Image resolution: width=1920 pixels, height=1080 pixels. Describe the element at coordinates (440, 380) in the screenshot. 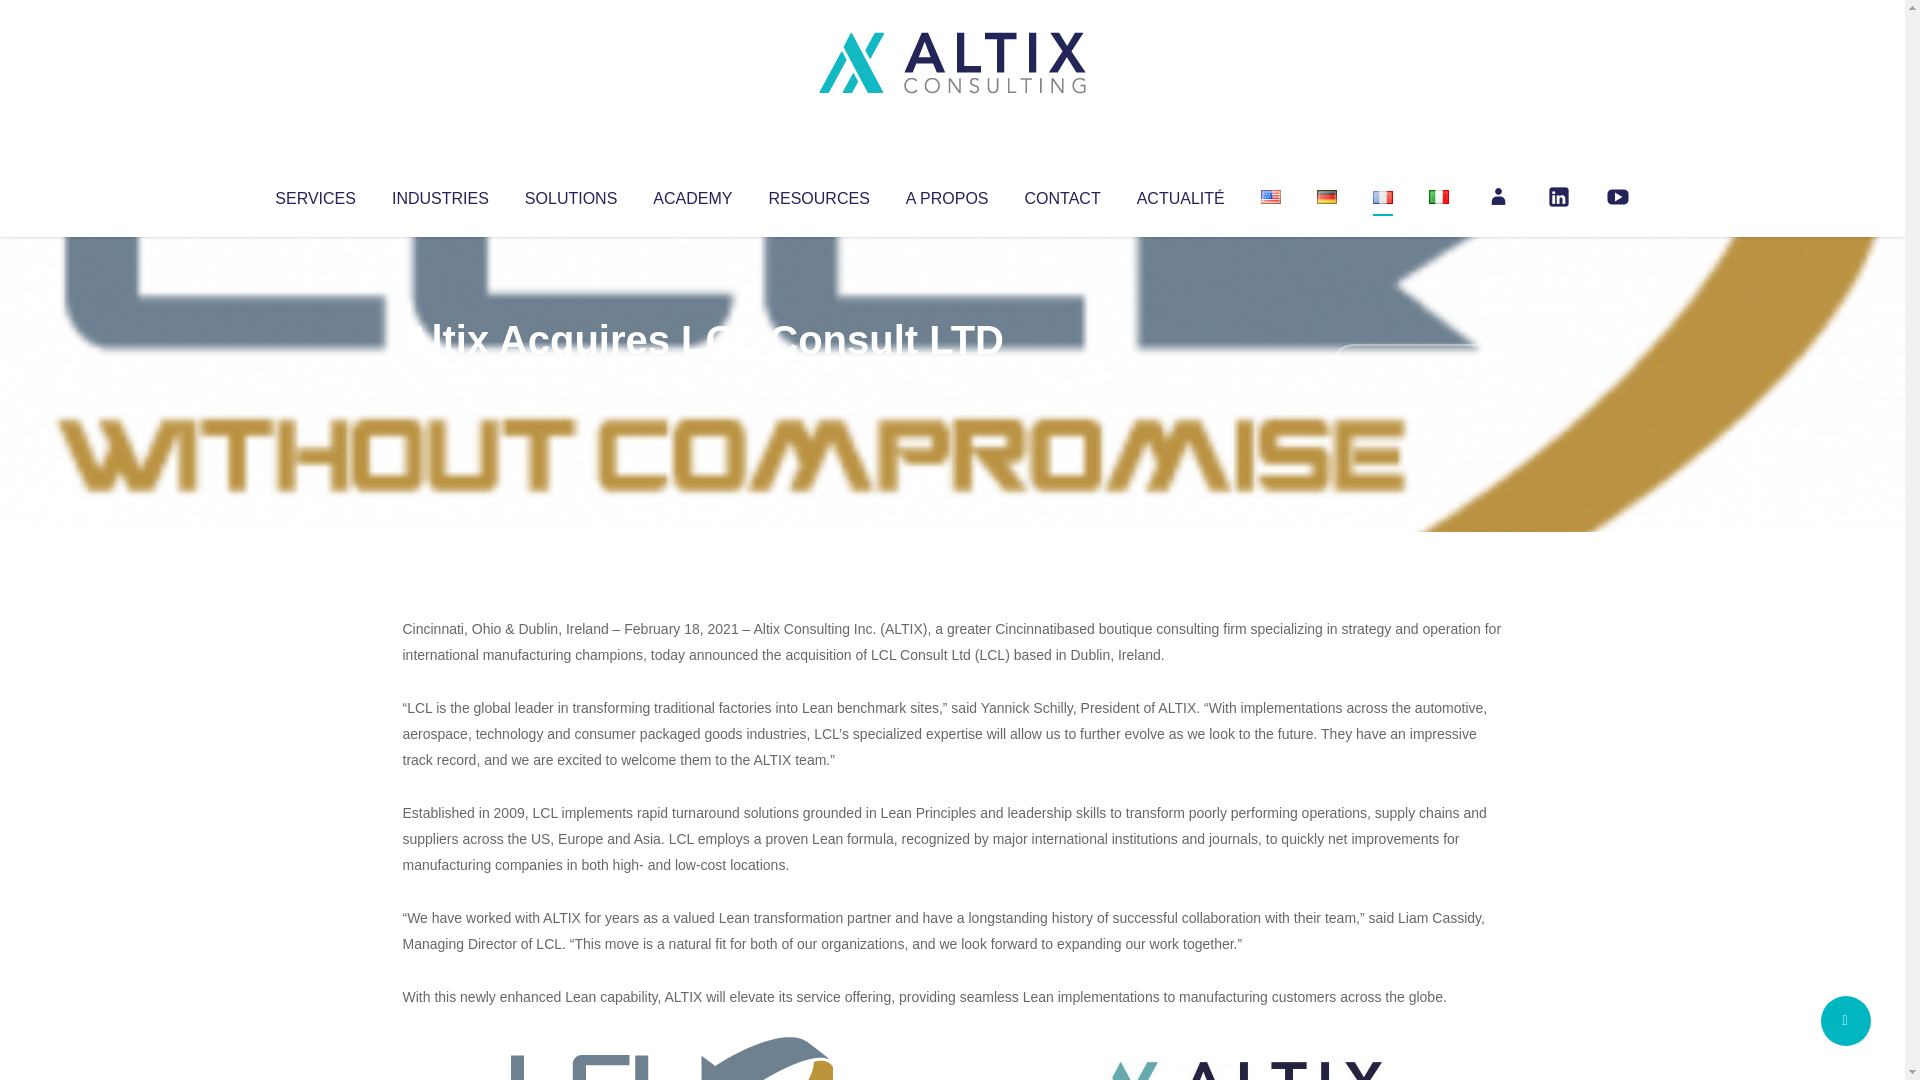

I see `Altix` at that location.